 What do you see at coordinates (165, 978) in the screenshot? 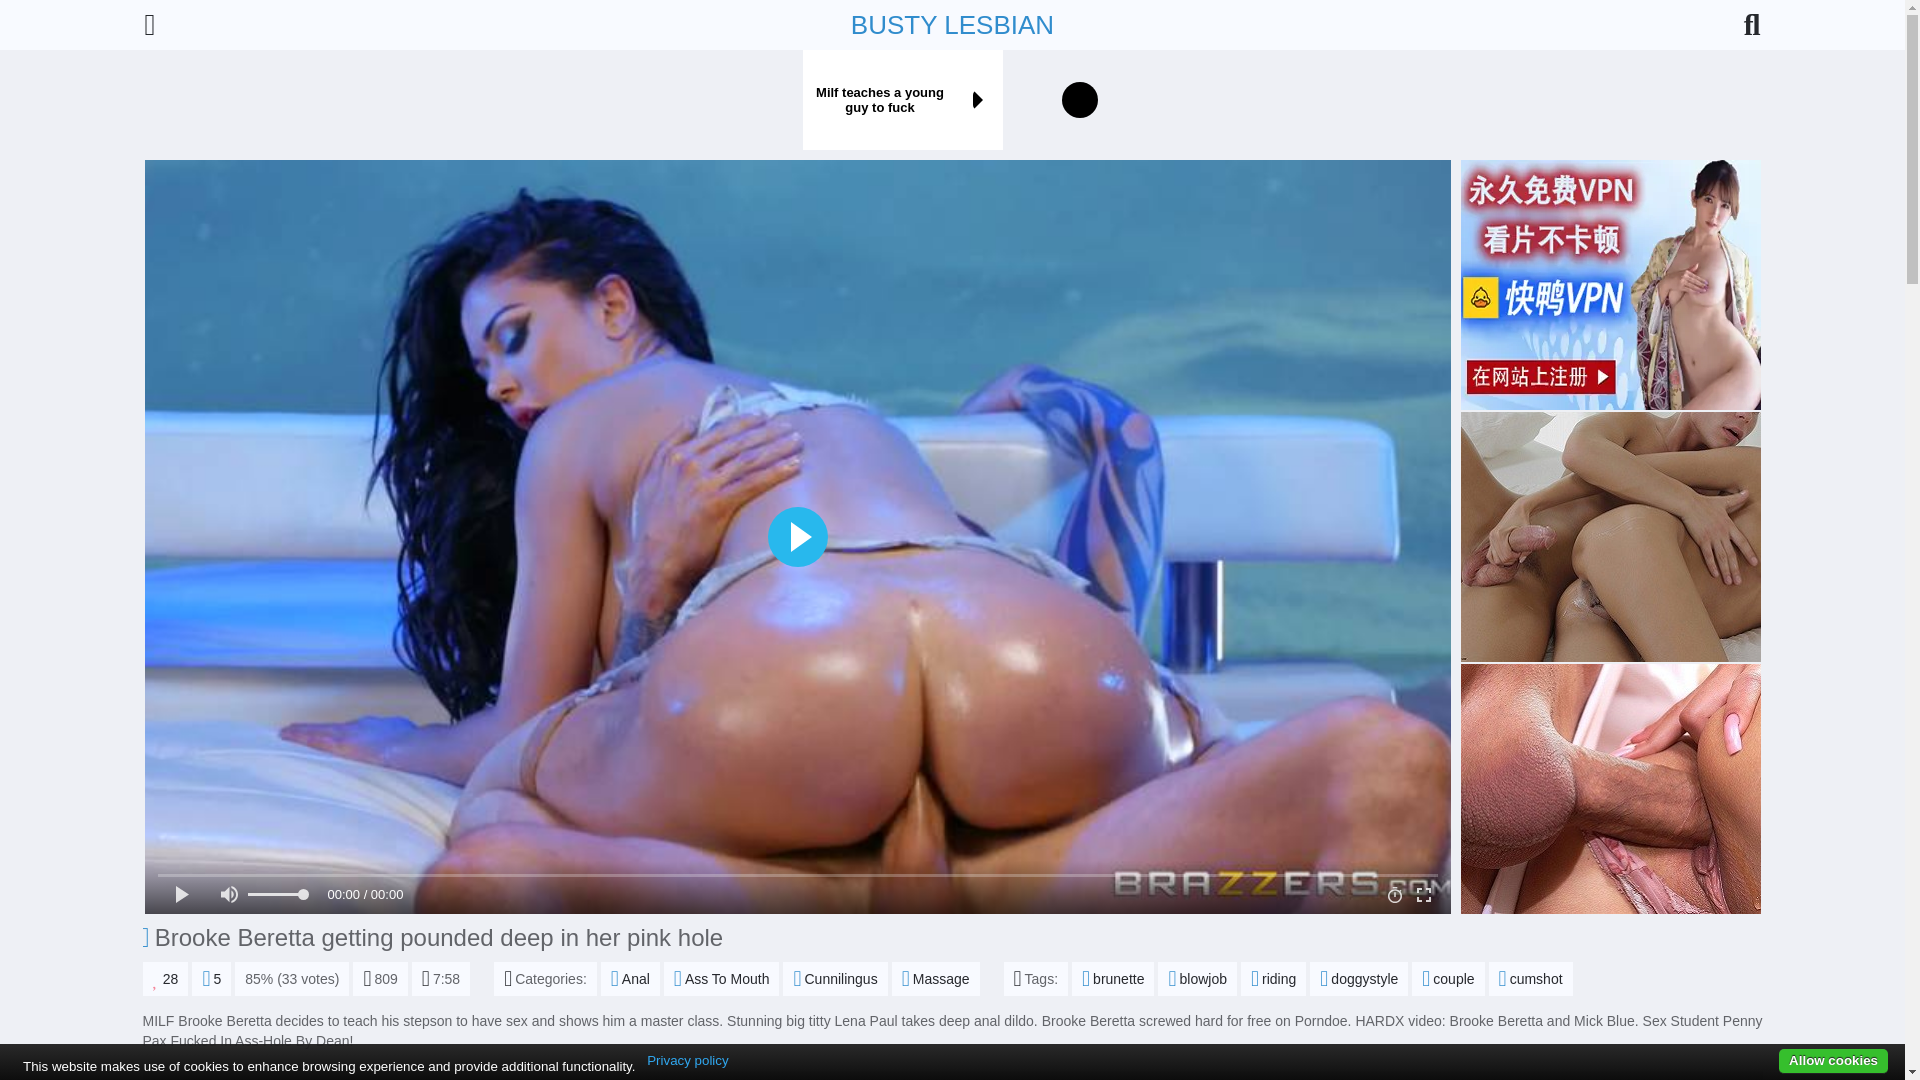
I see `I Like It!` at bounding box center [165, 978].